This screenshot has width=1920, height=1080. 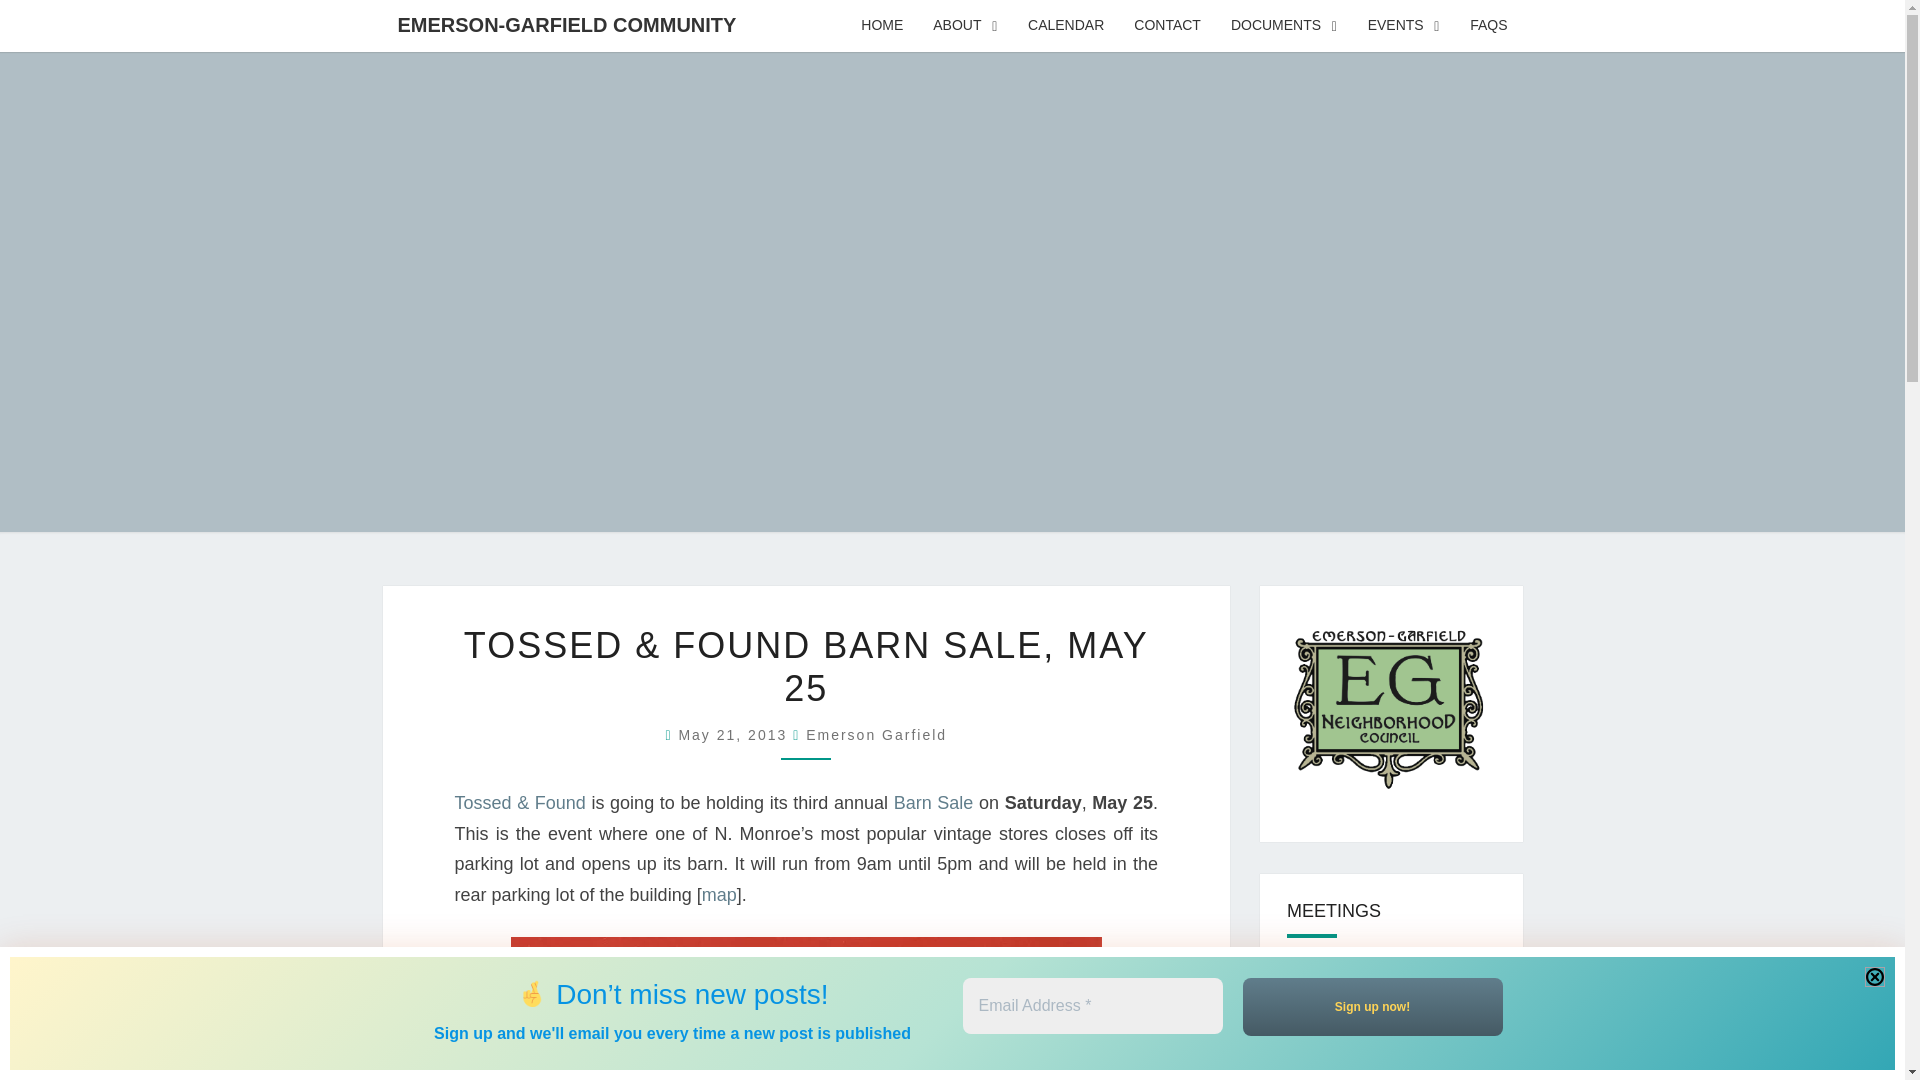 I want to click on Barn Sale, so click(x=934, y=802).